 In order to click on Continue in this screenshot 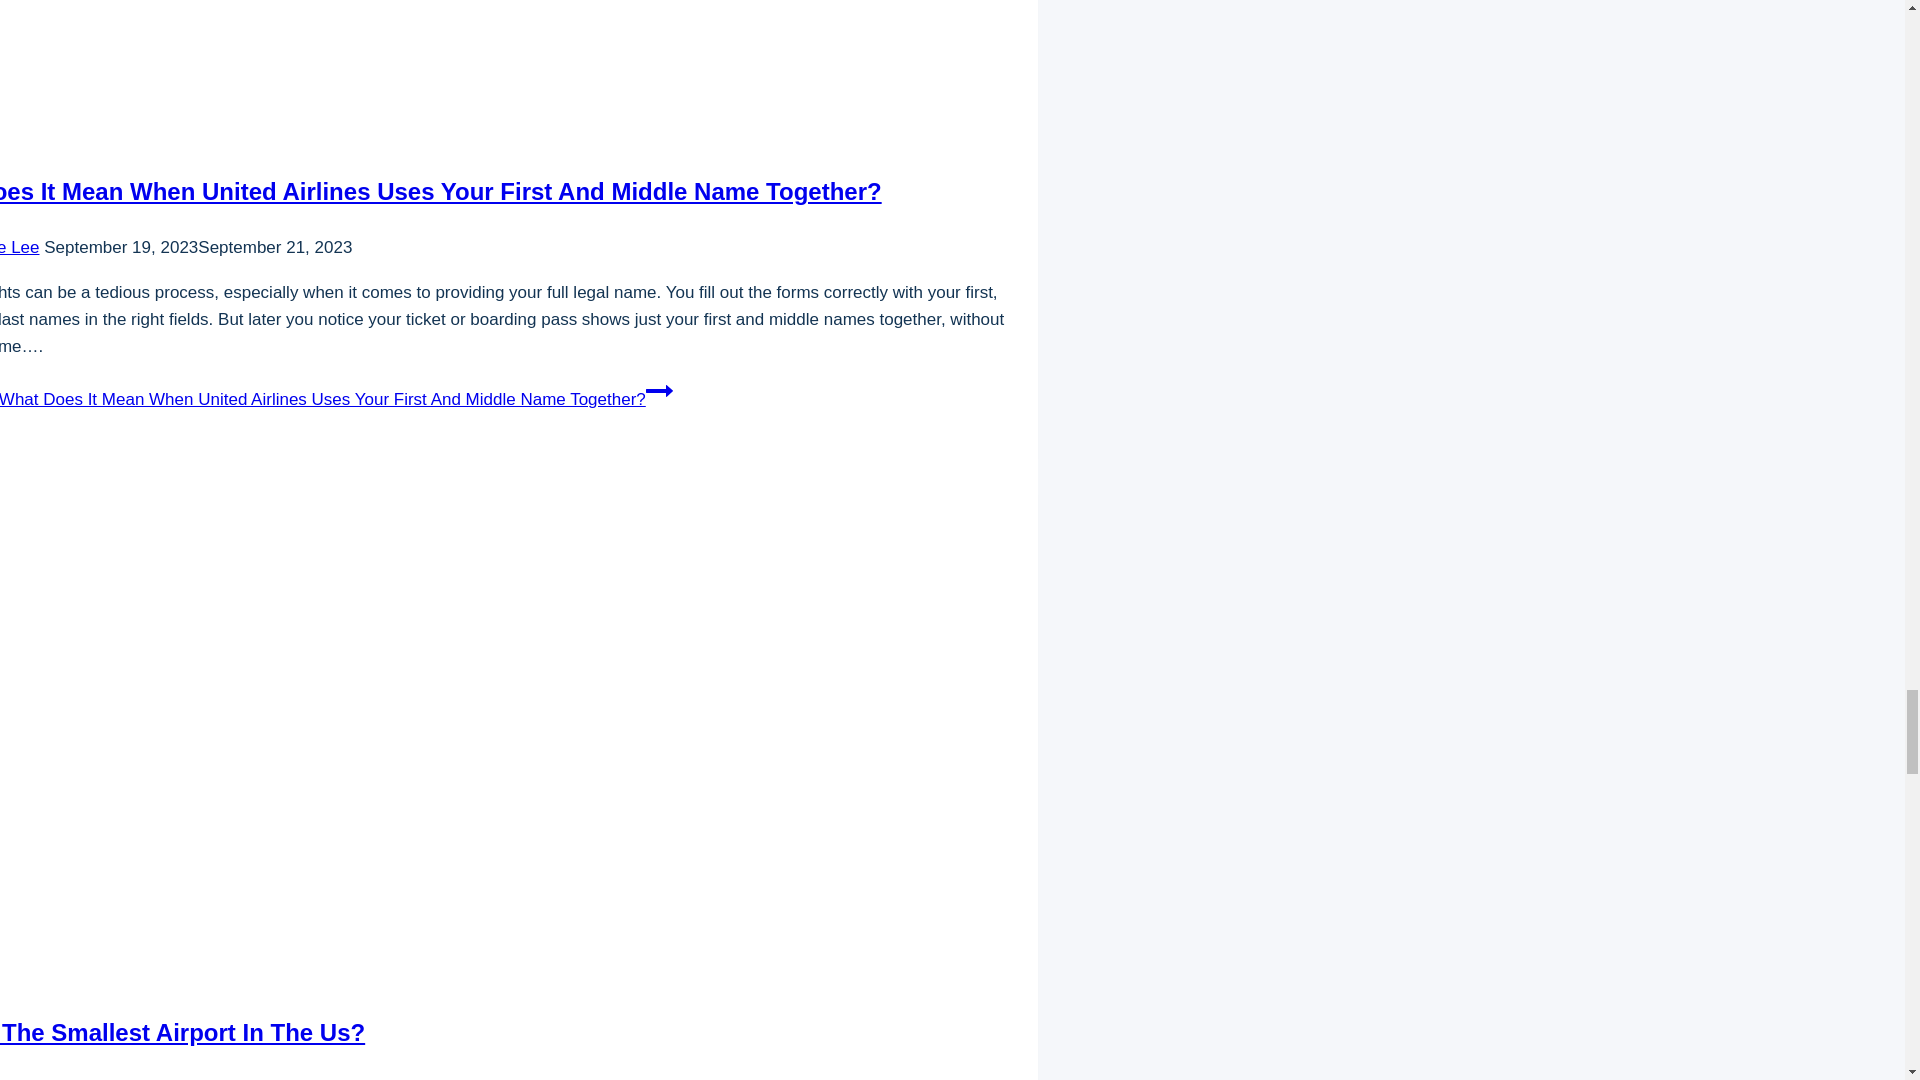, I will do `click(659, 390)`.